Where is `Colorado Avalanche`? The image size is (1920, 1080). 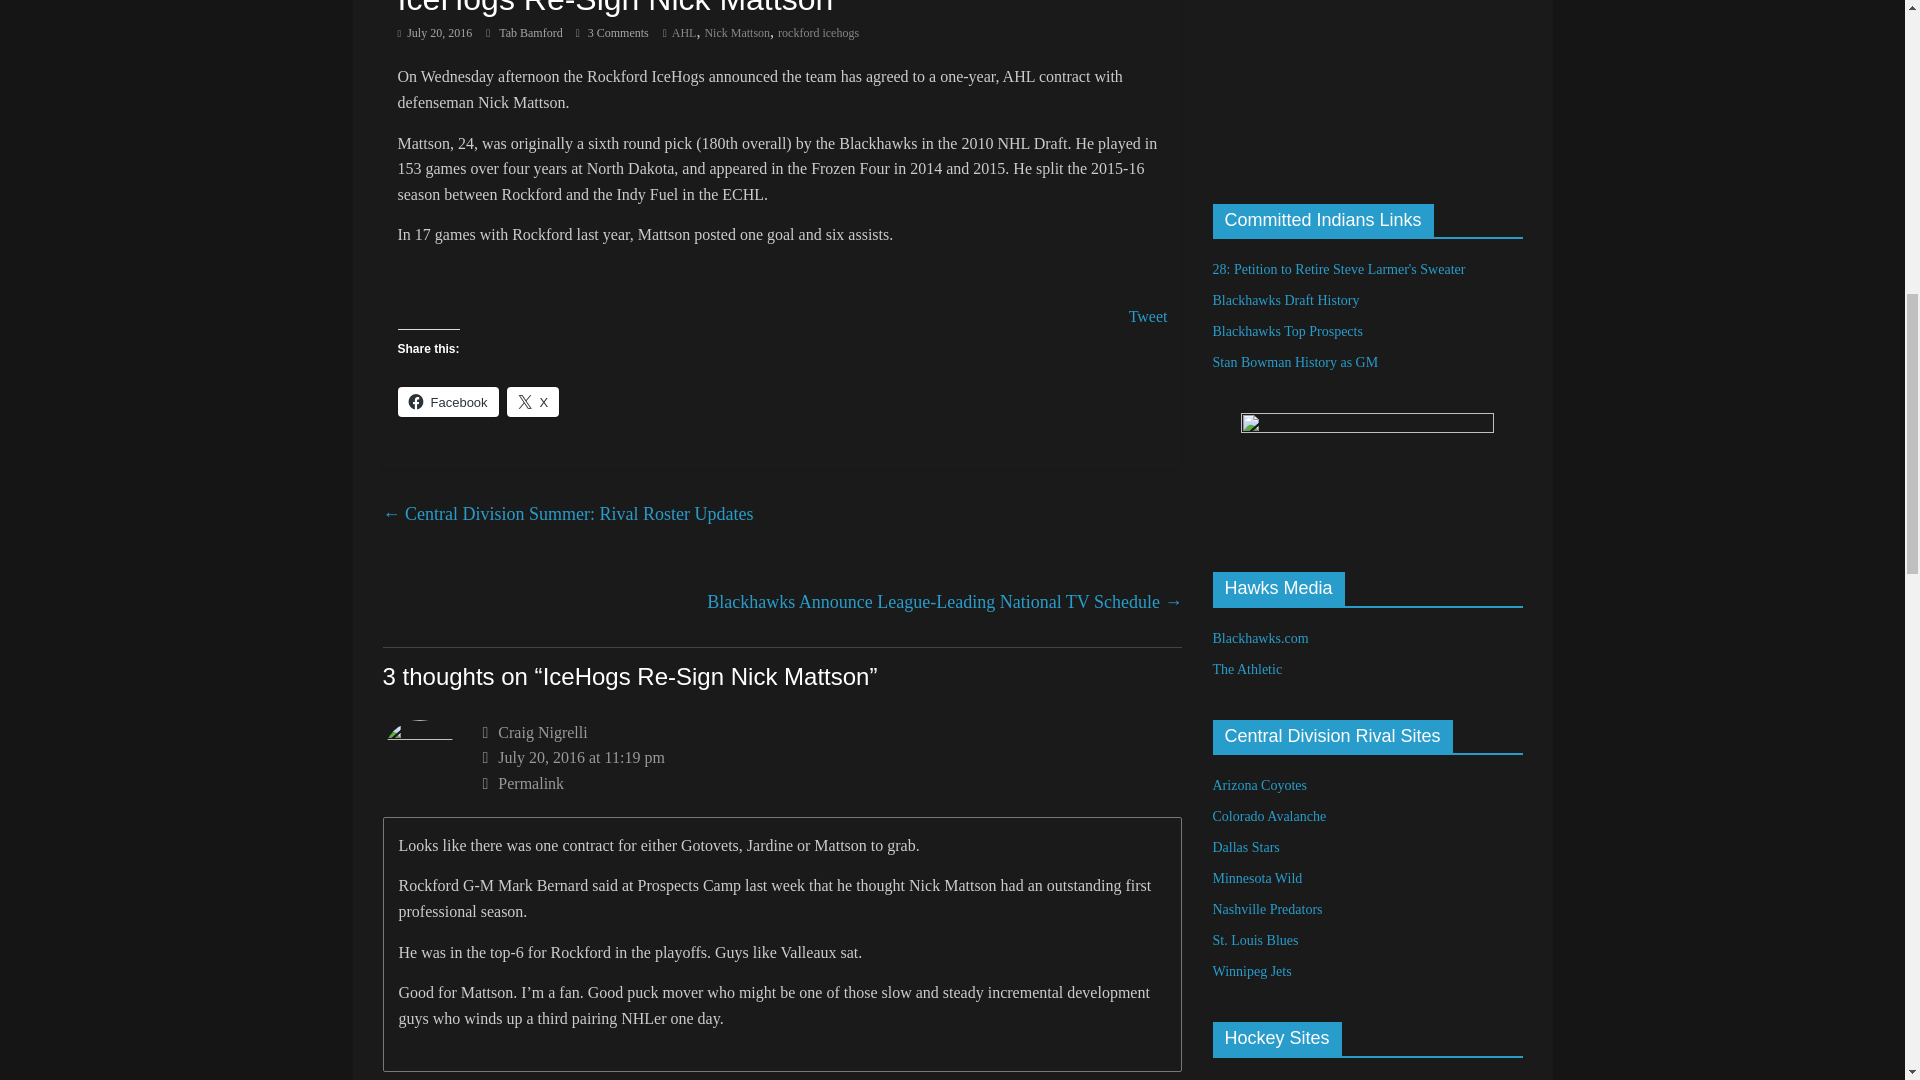 Colorado Avalanche is located at coordinates (1268, 816).